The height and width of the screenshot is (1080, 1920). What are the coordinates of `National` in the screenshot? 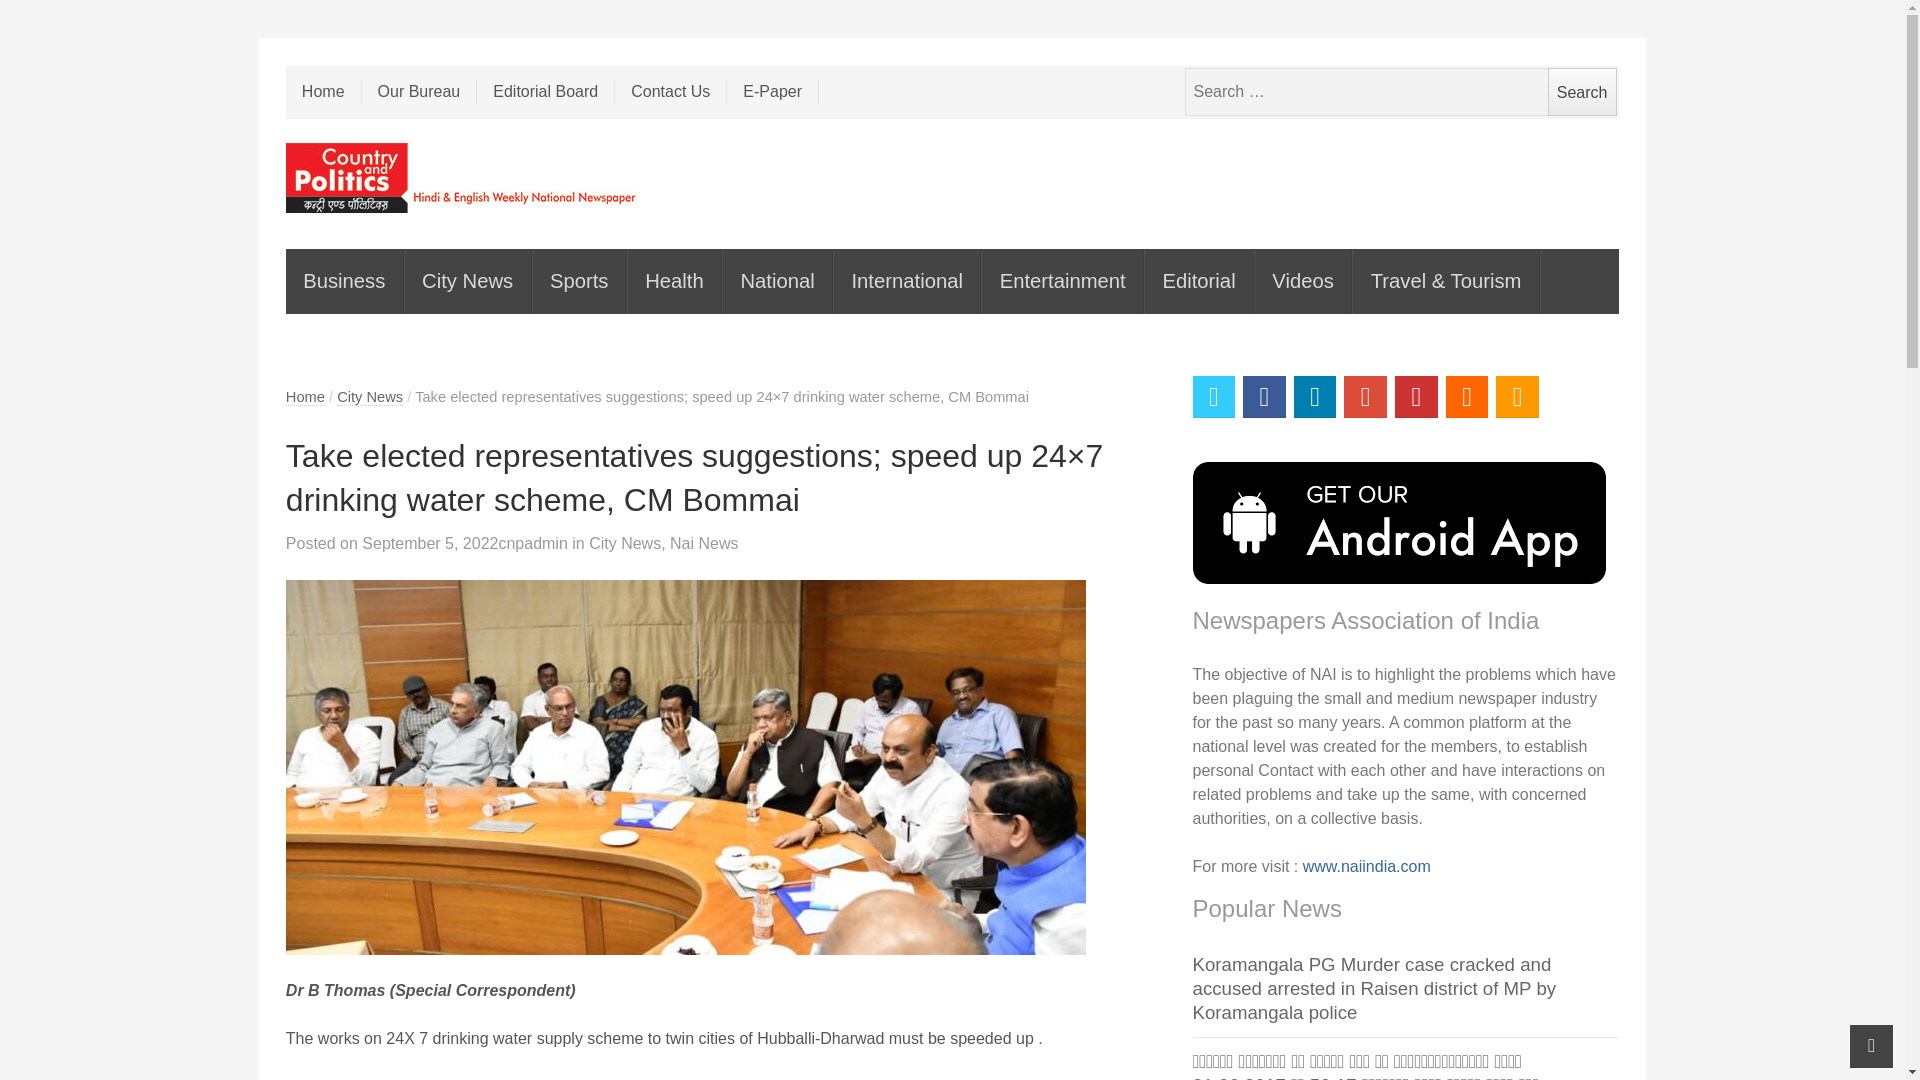 It's located at (778, 282).